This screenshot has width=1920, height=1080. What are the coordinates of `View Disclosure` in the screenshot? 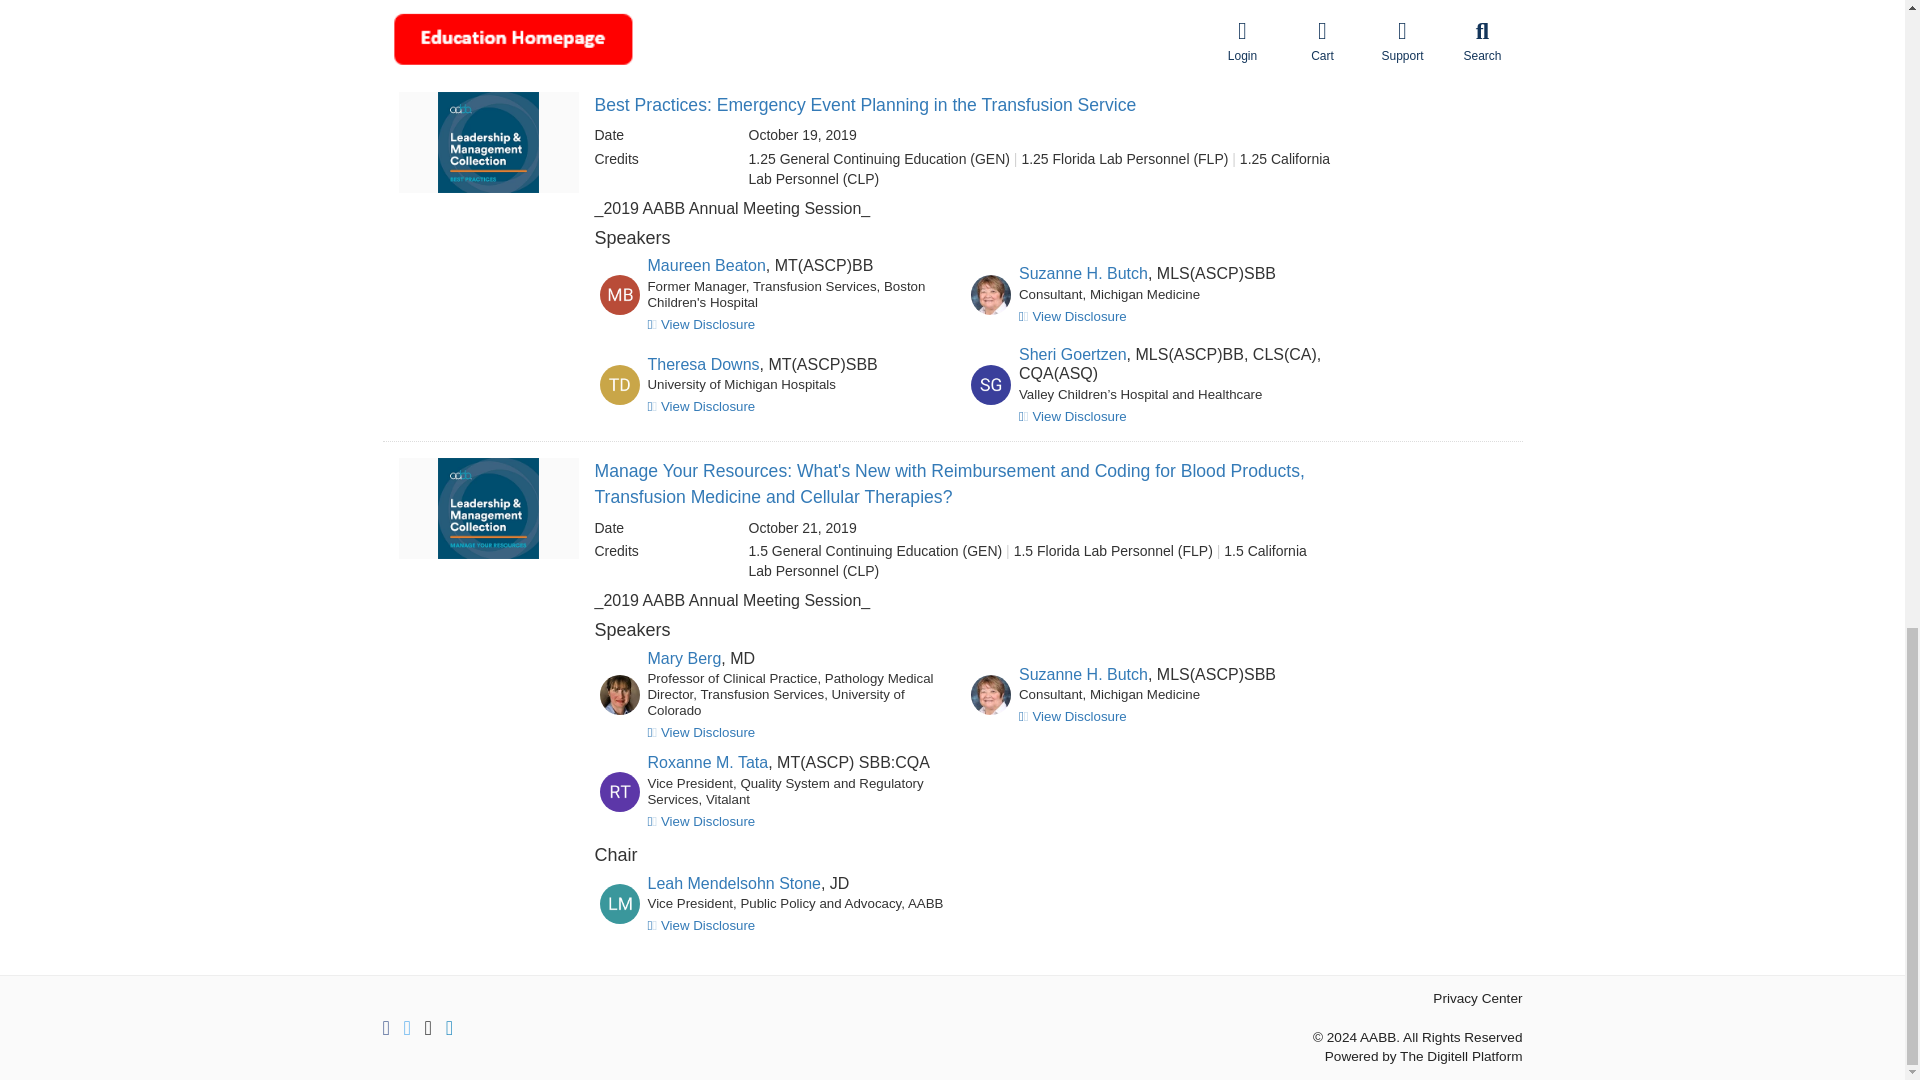 It's located at (702, 406).